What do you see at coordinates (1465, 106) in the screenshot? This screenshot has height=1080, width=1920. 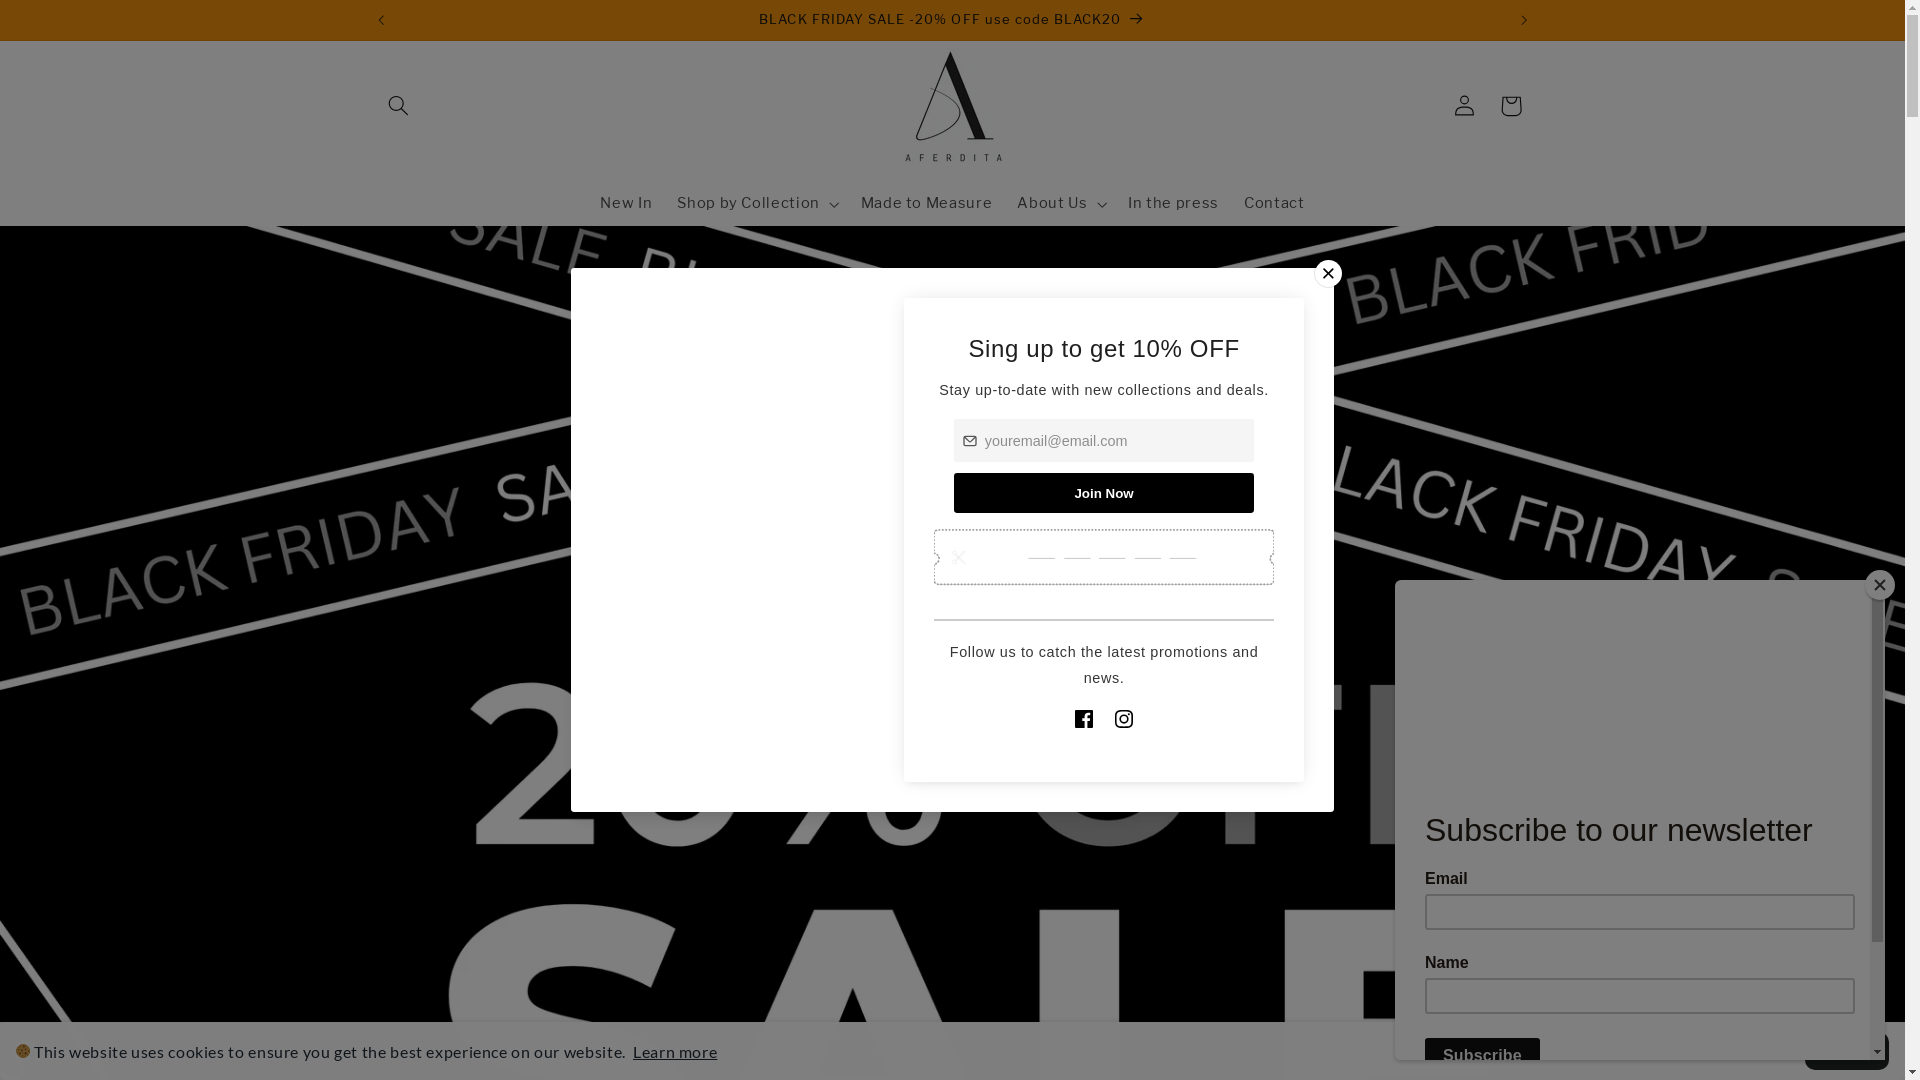 I see `Log in` at bounding box center [1465, 106].